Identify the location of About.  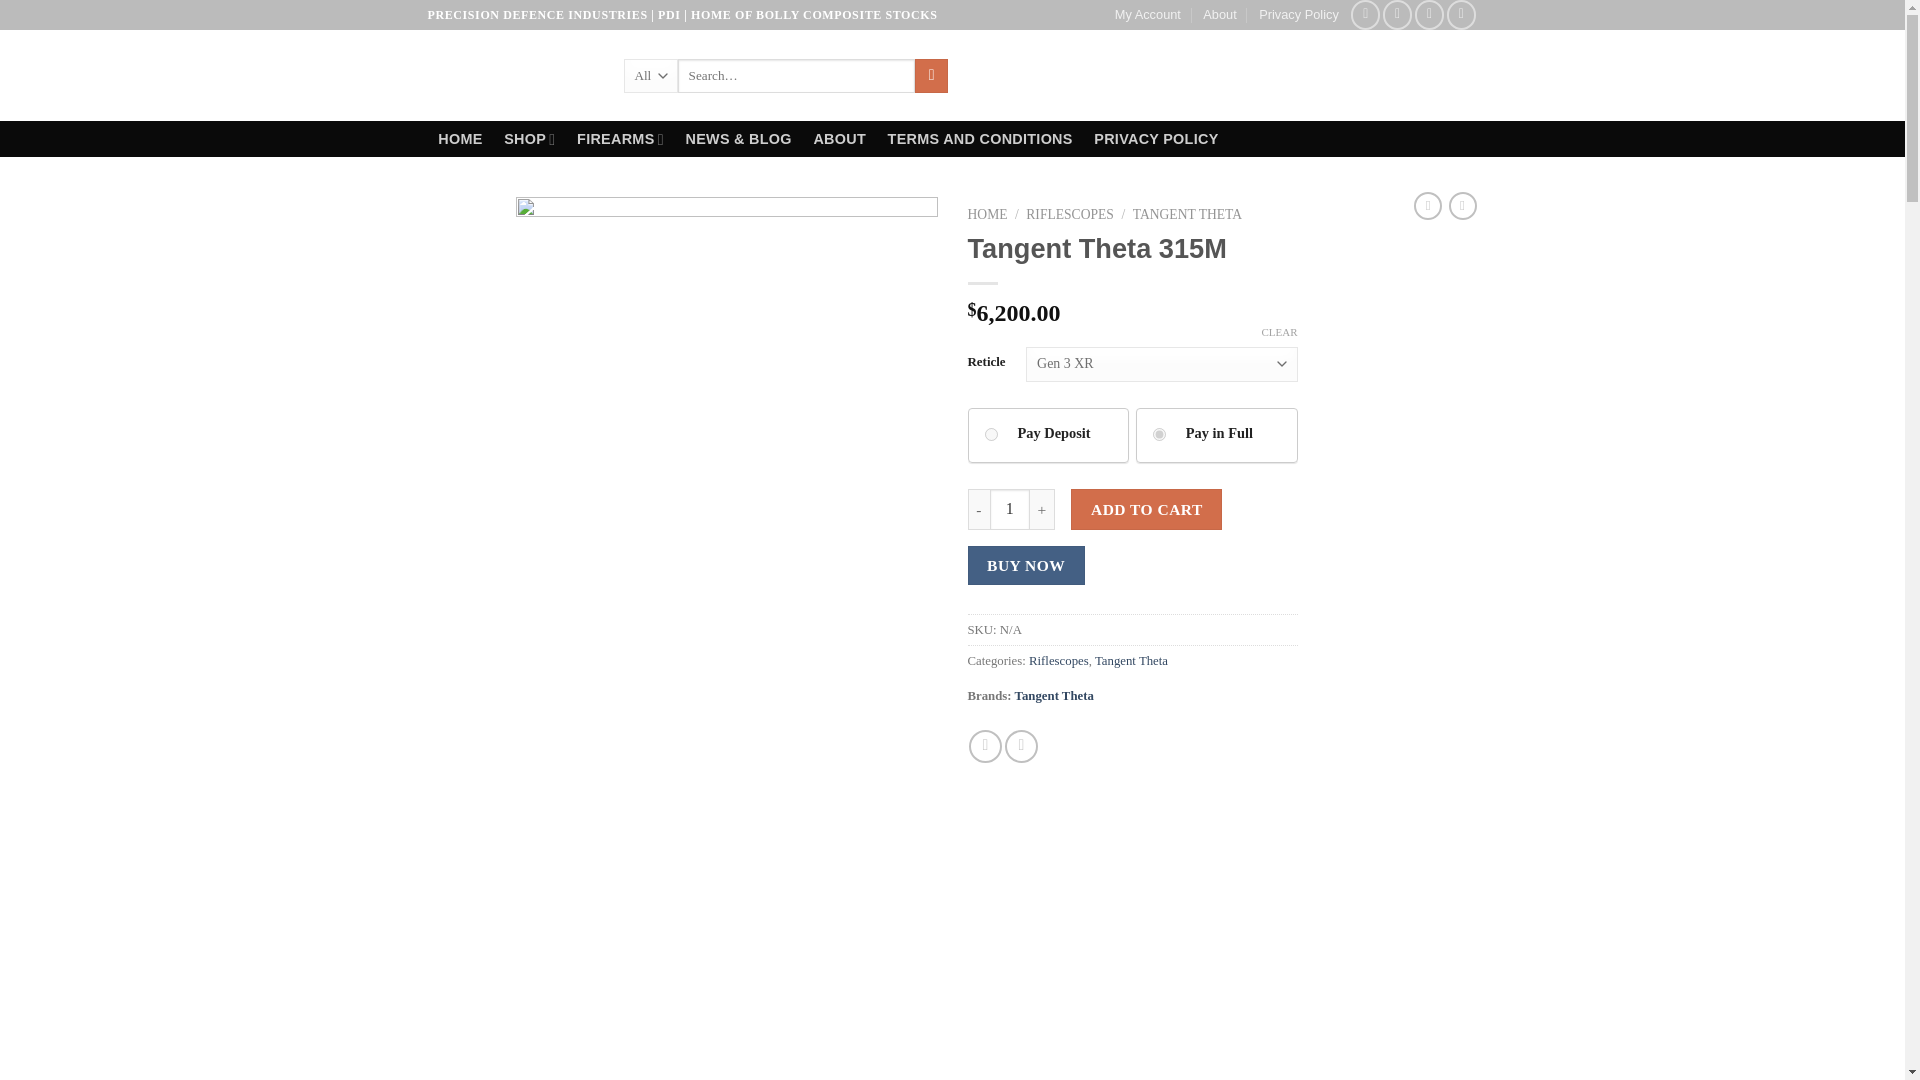
(1220, 15).